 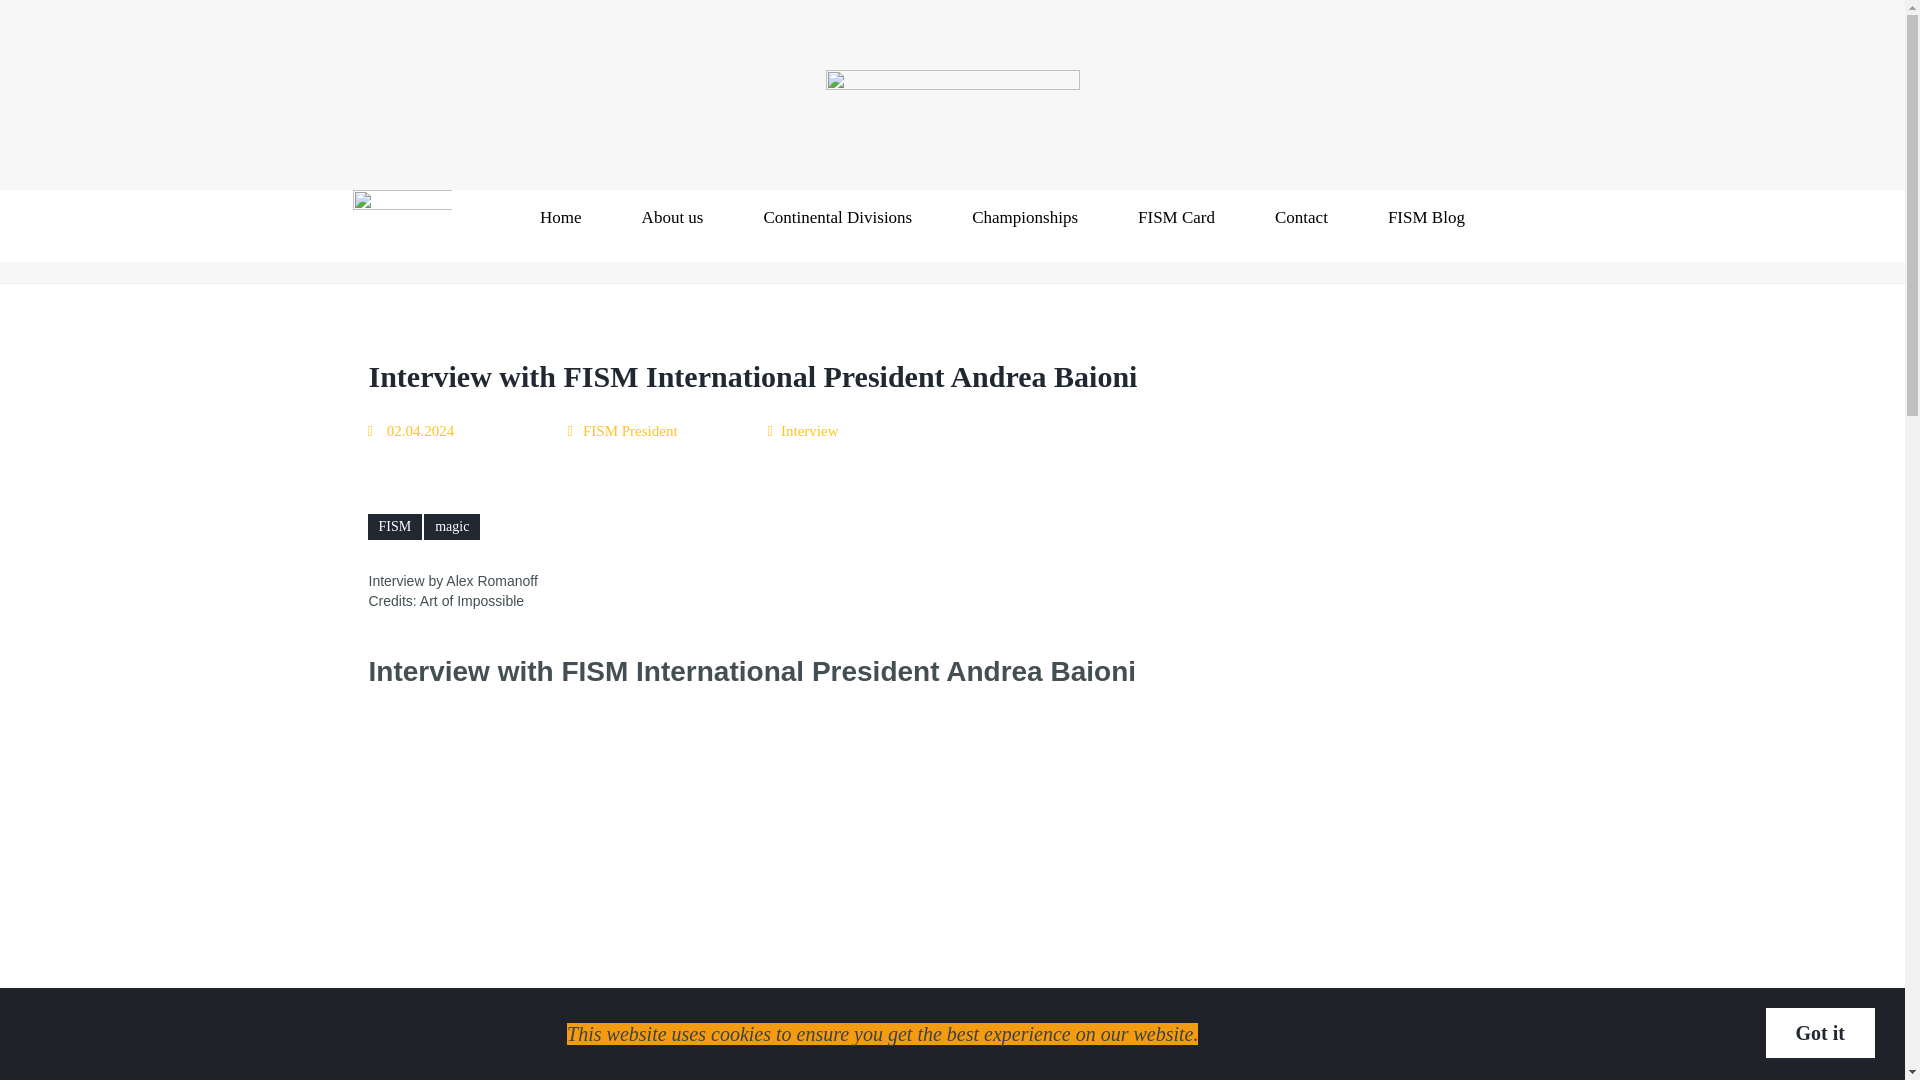 What do you see at coordinates (395, 527) in the screenshot?
I see `FISM` at bounding box center [395, 527].